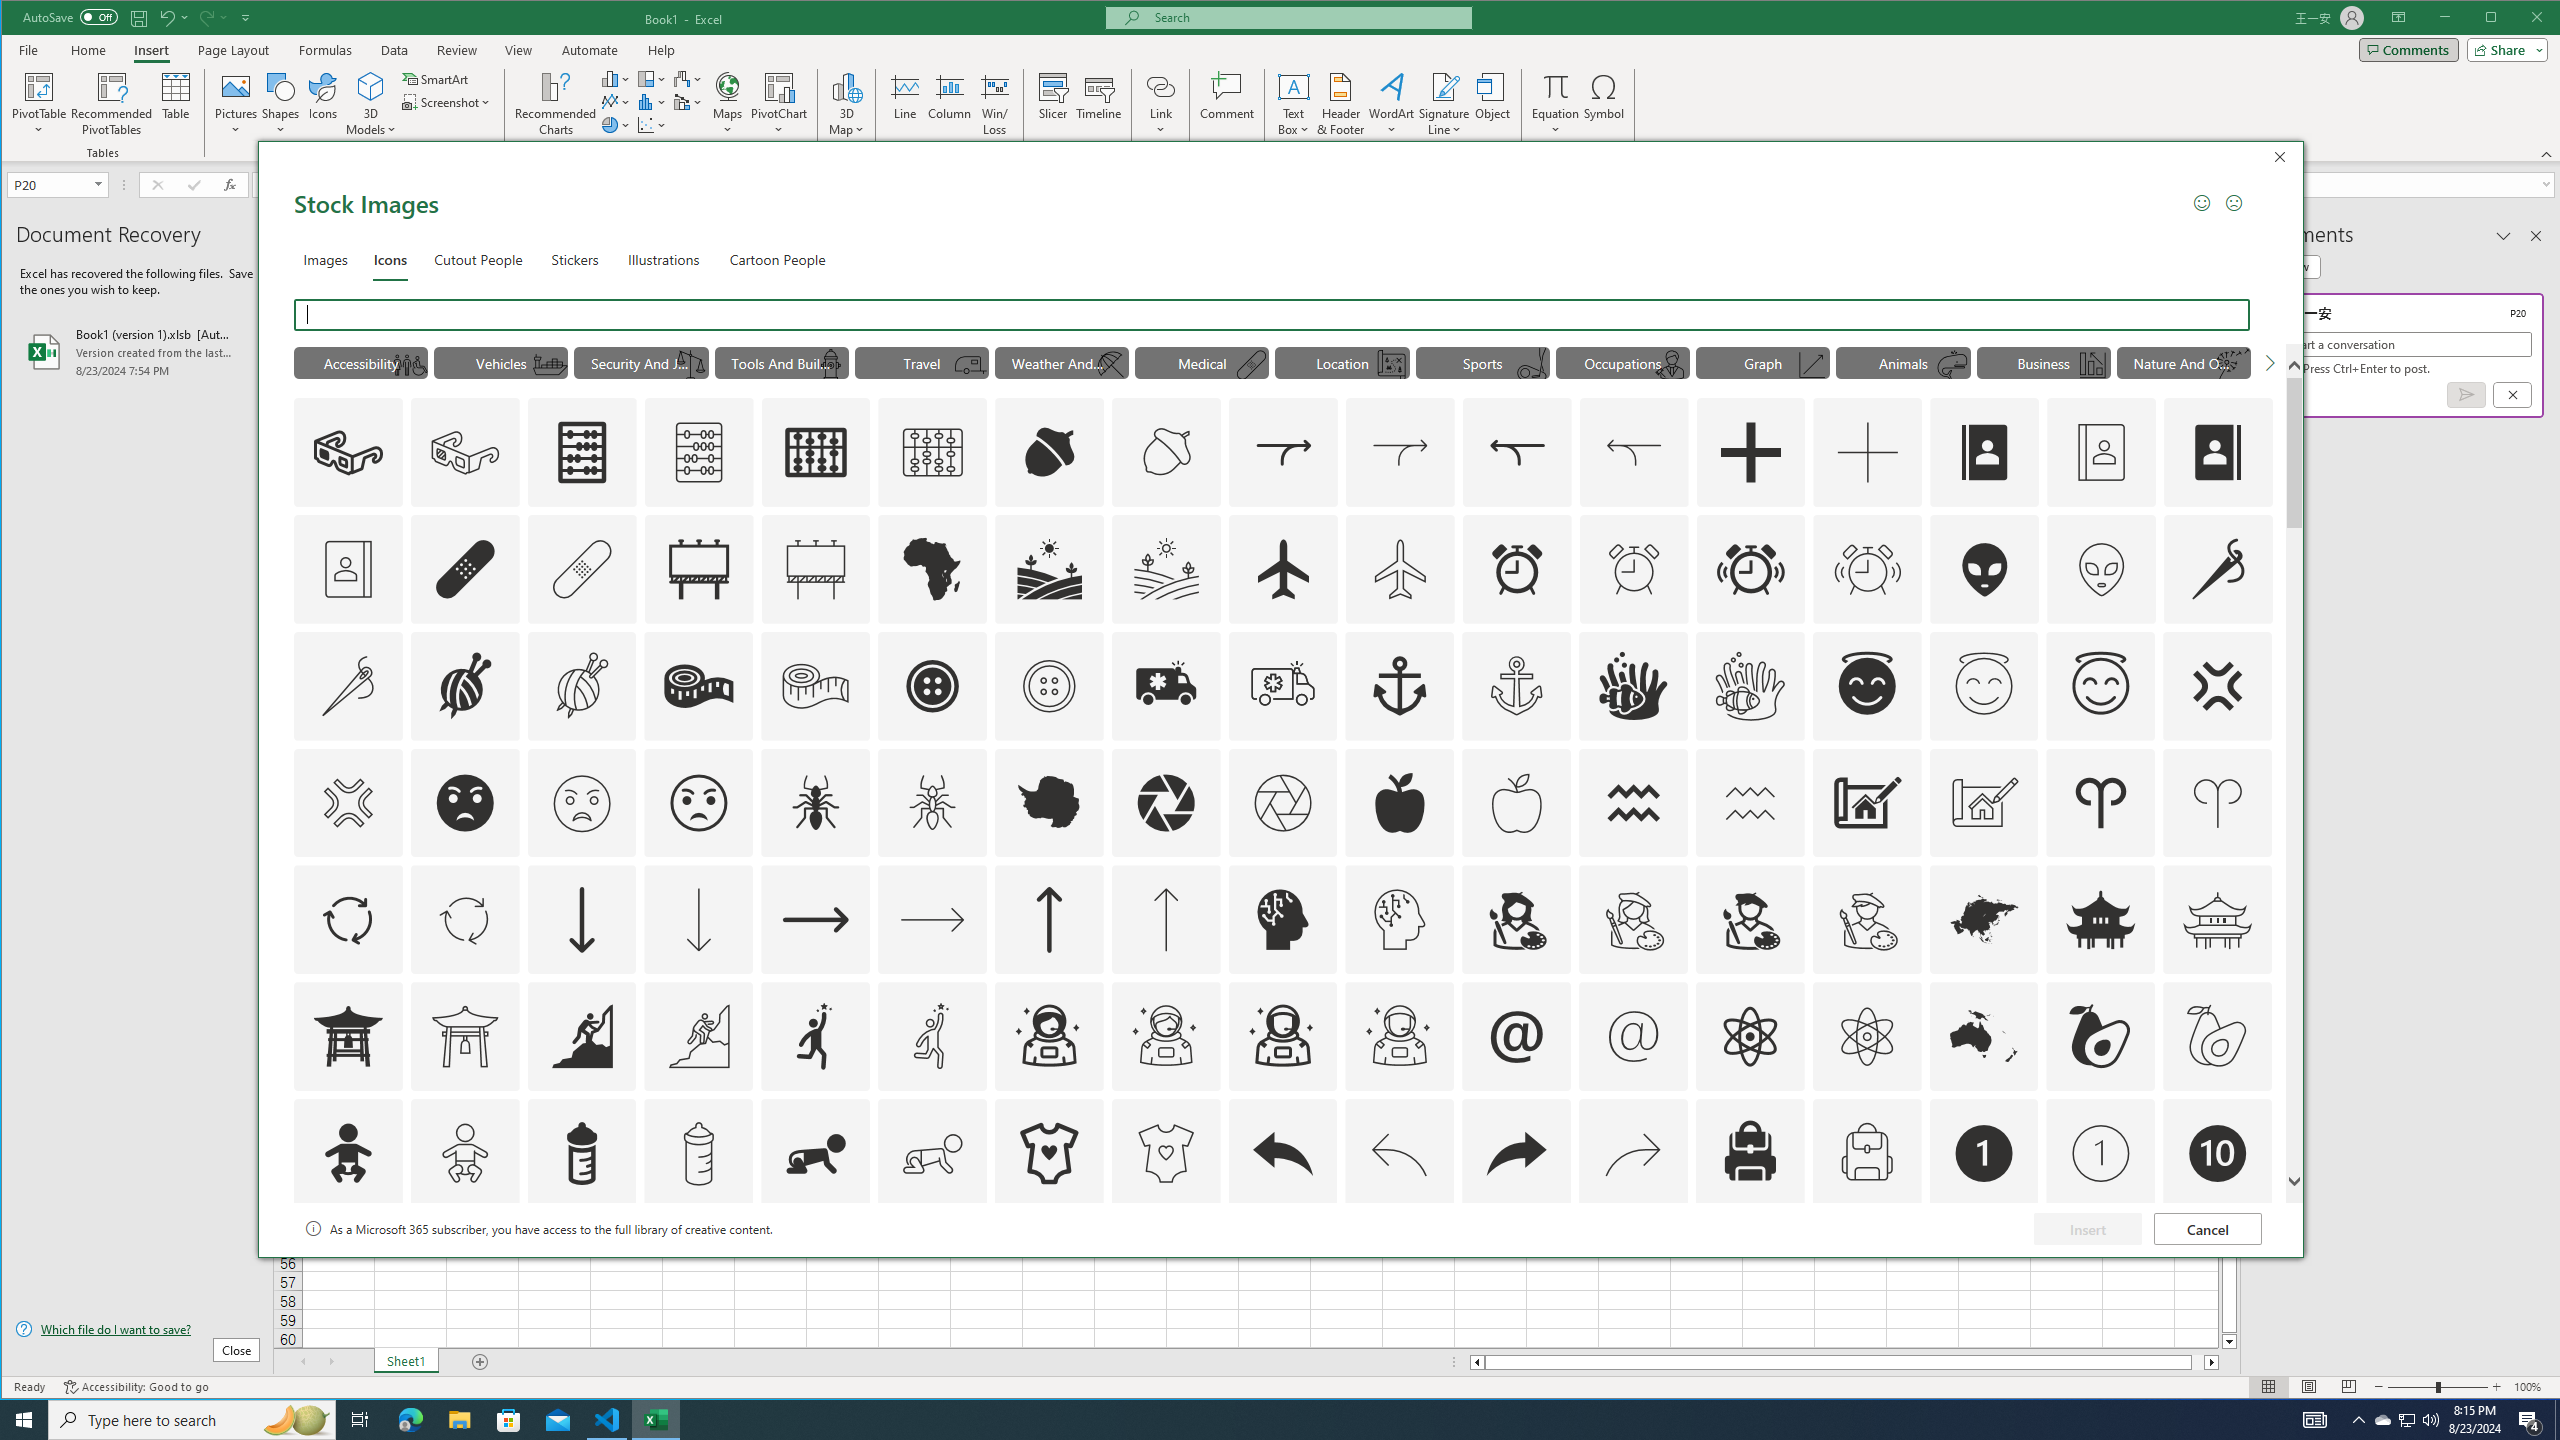  I want to click on AutomationID: Icons_BabyCrawling_M, so click(933, 1153).